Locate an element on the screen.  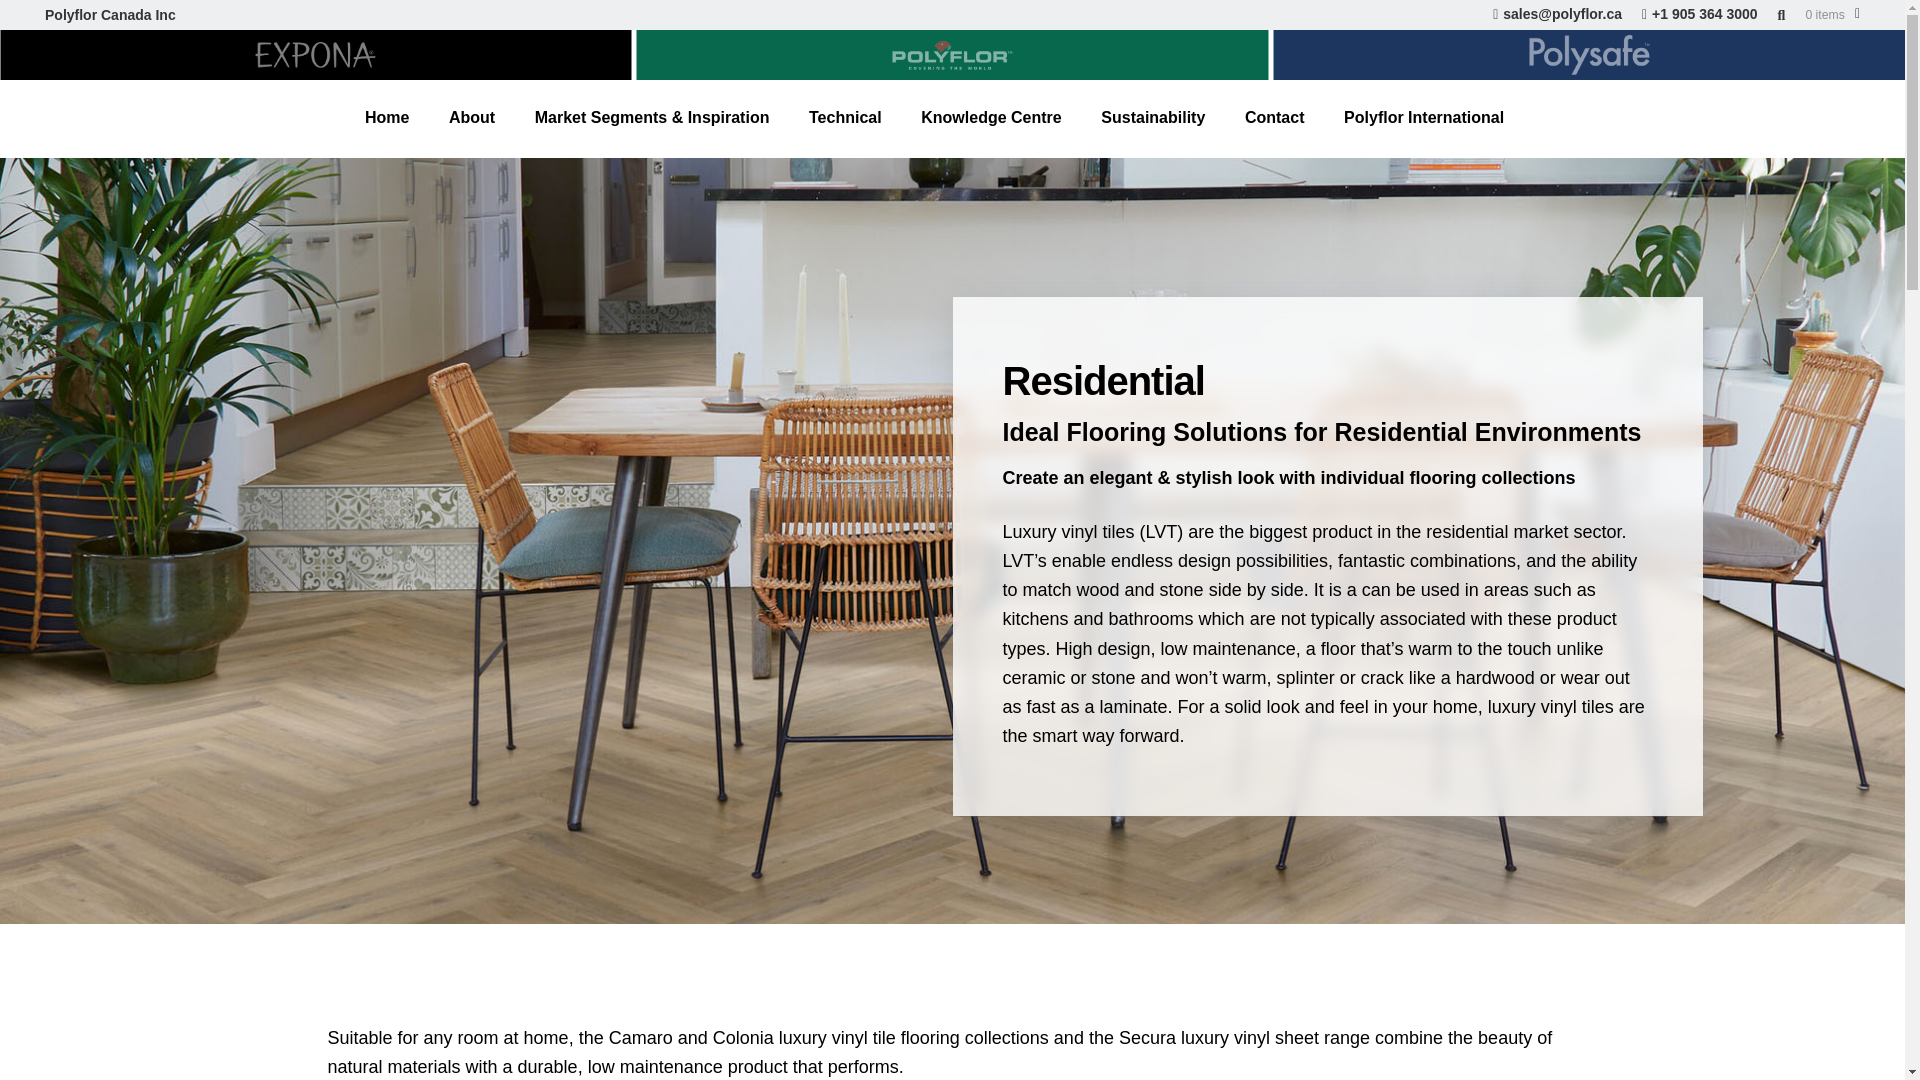
Expona is located at coordinates (316, 54).